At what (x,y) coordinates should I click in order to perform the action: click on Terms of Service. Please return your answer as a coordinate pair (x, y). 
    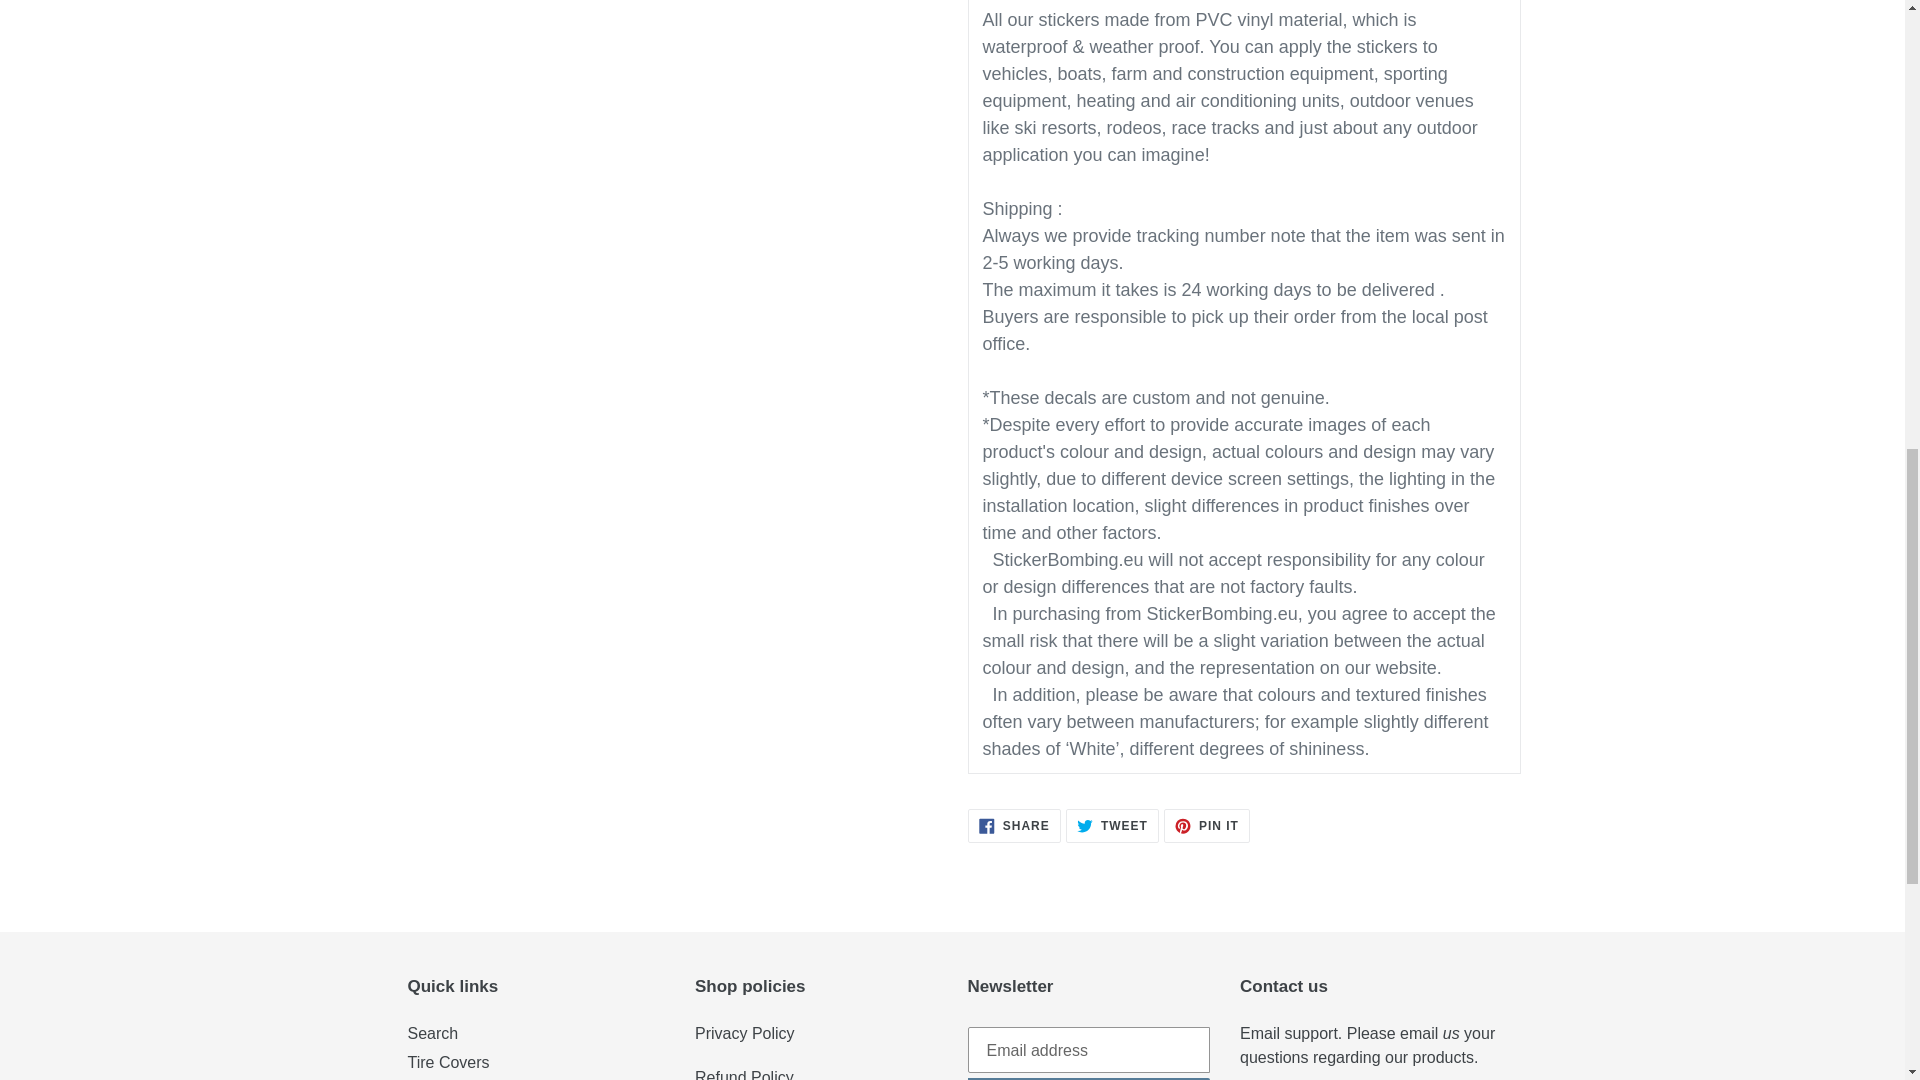
    Looking at the image, I should click on (744, 1033).